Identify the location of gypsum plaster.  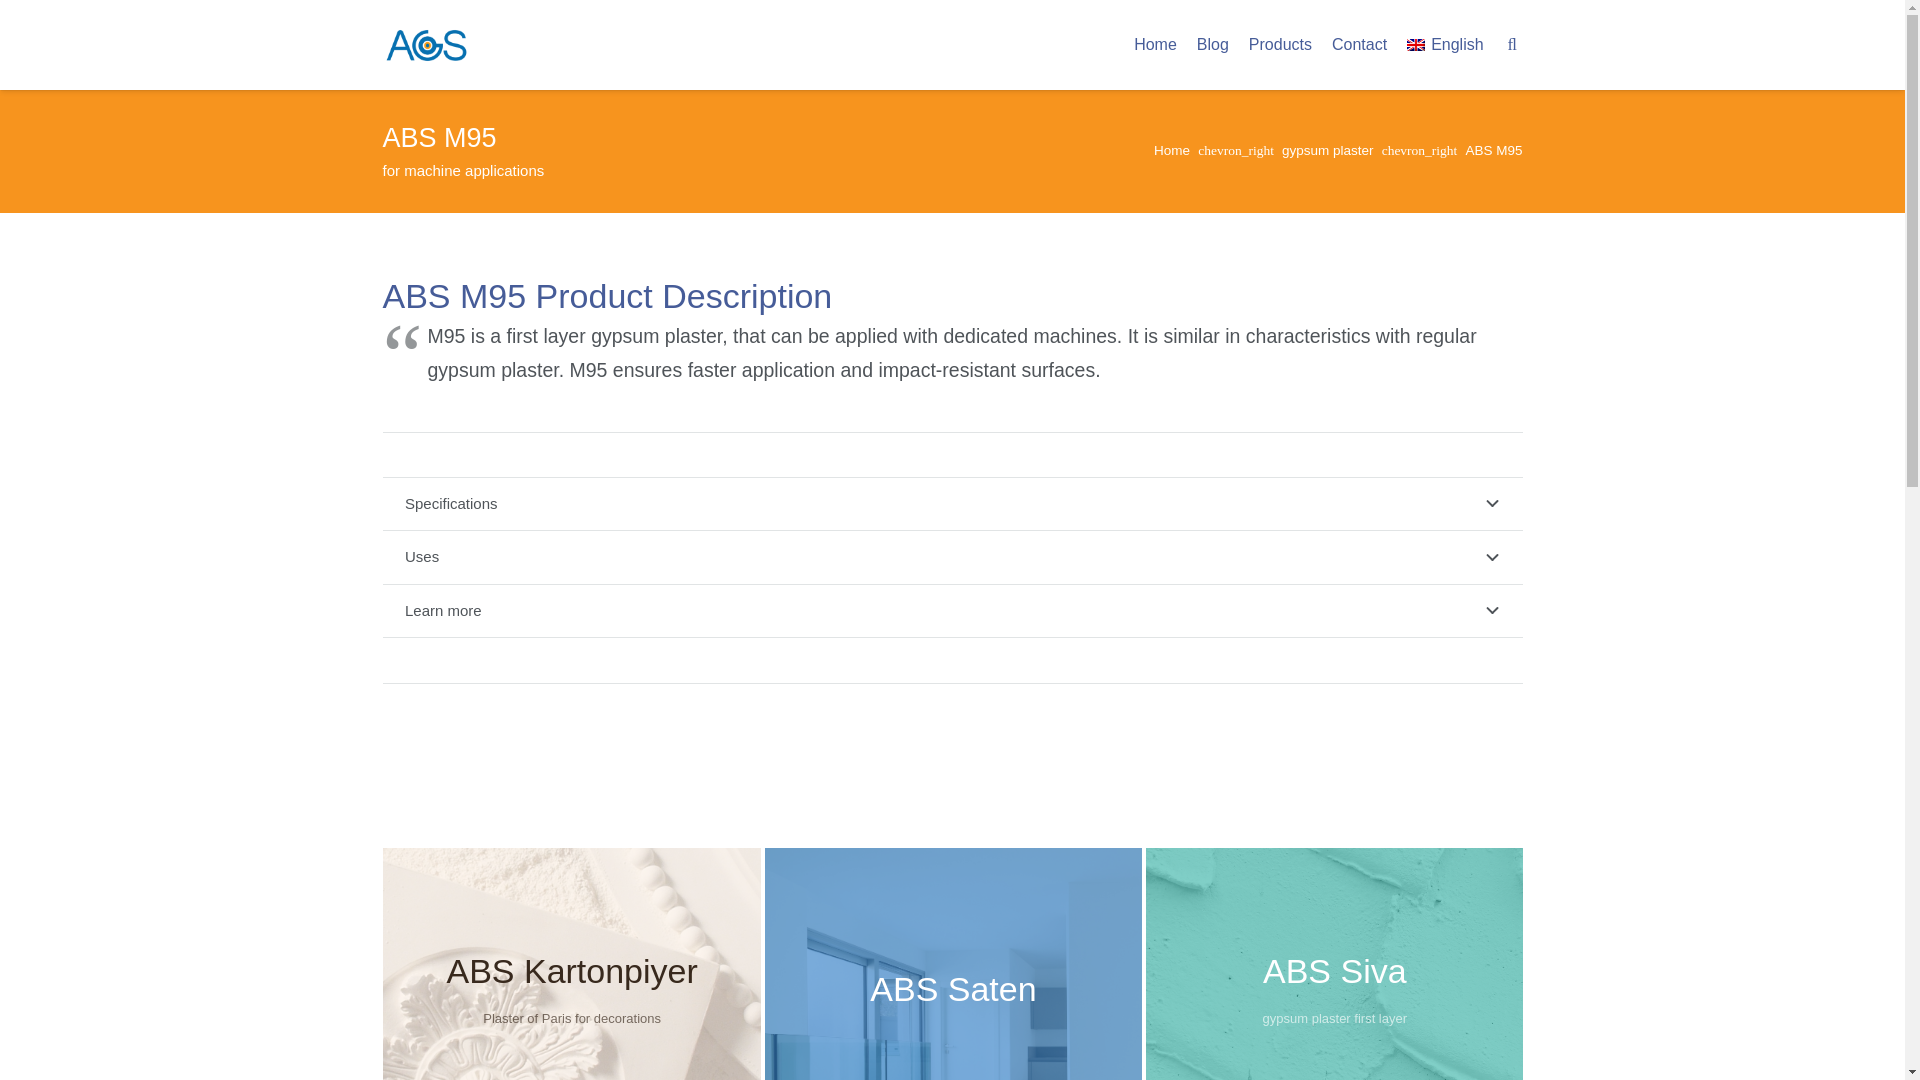
(1328, 150).